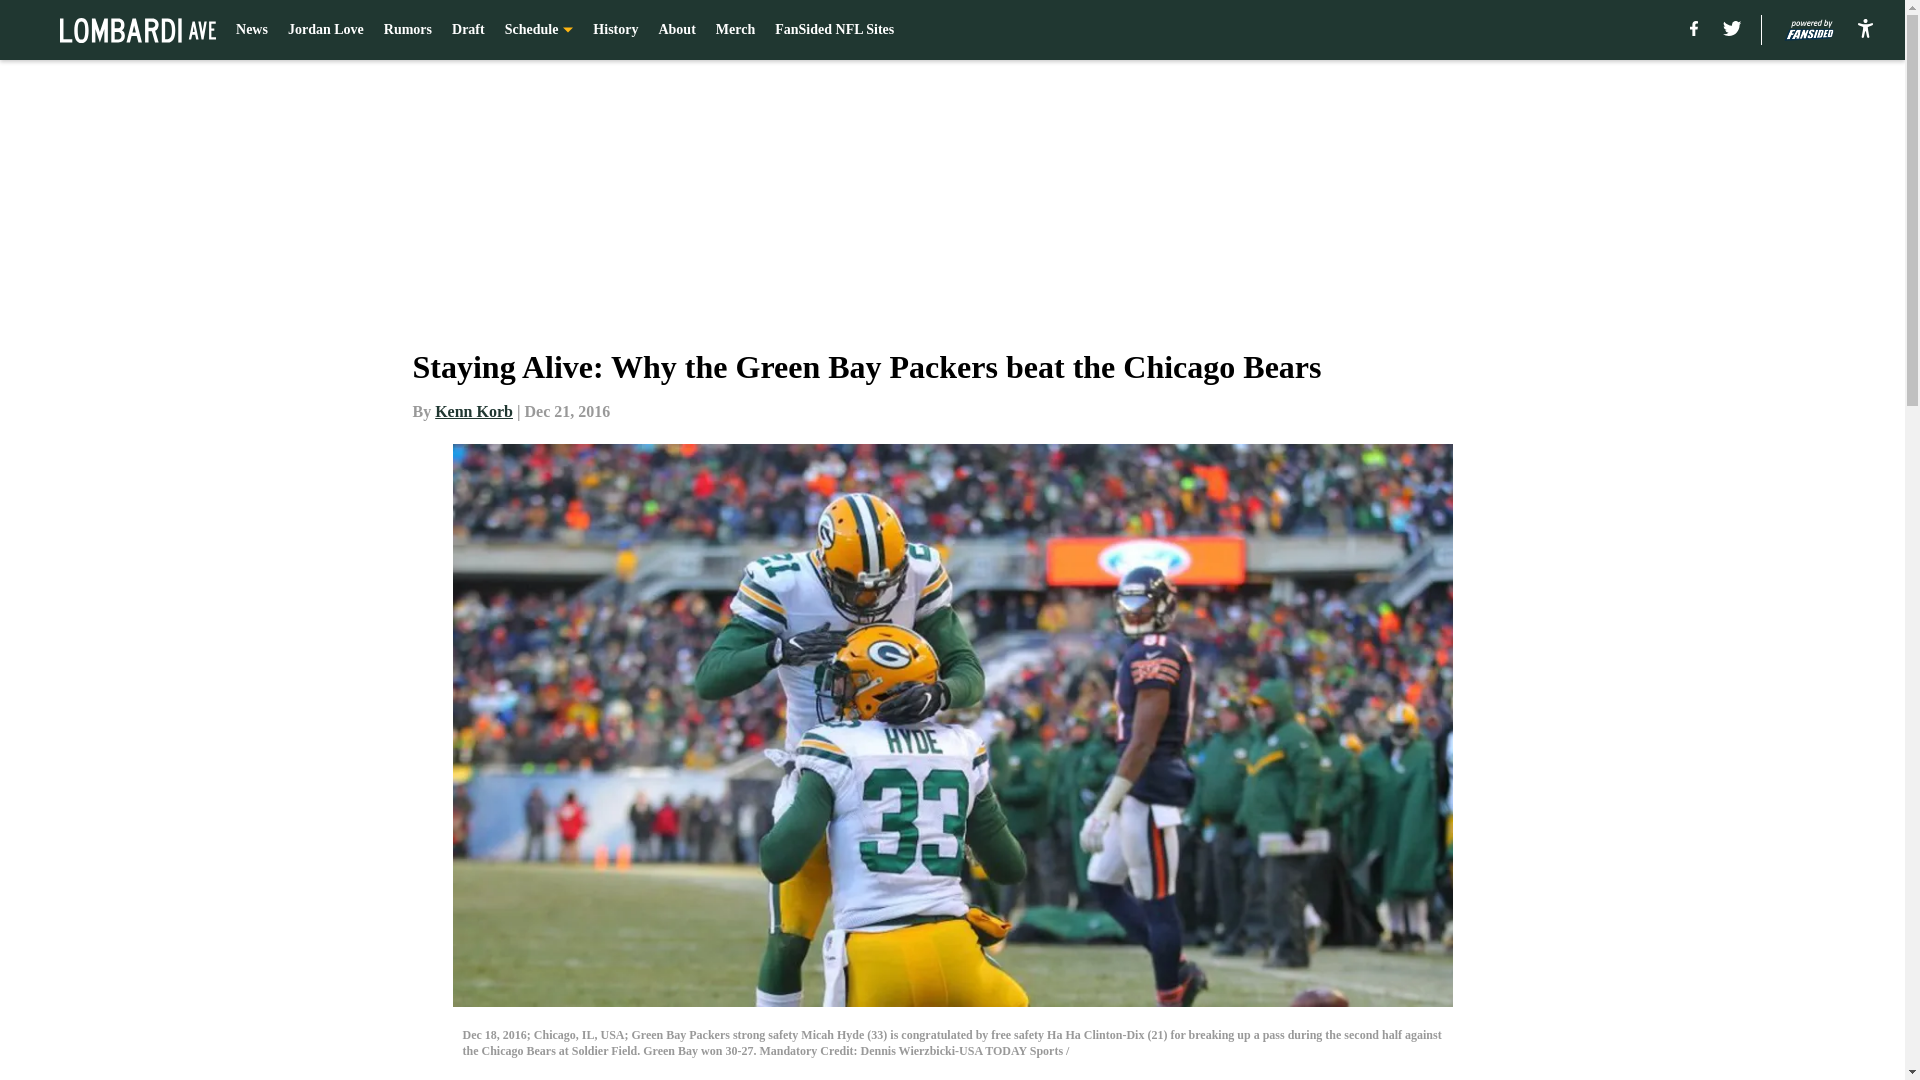 The height and width of the screenshot is (1080, 1920). I want to click on News, so click(252, 30).